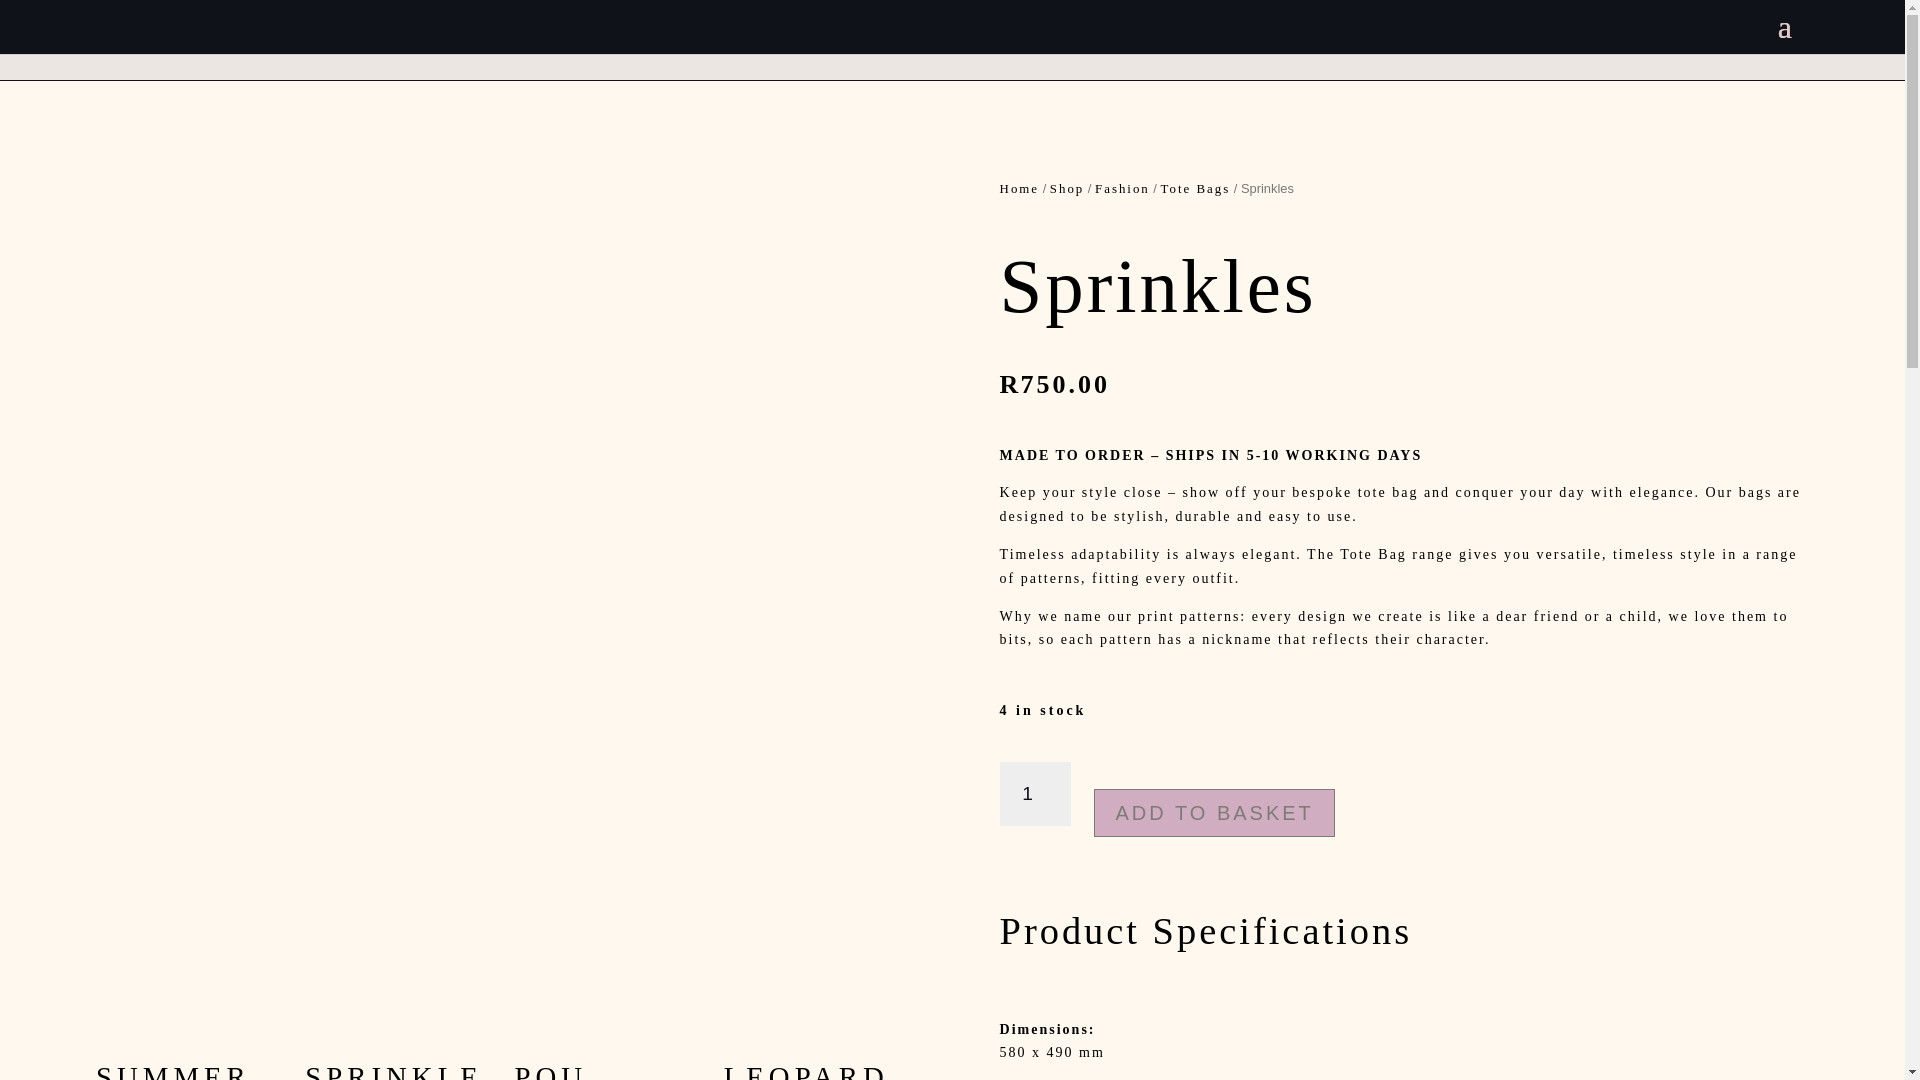 The image size is (1920, 1080). I want to click on SPRINKLES, so click(394, 1071).